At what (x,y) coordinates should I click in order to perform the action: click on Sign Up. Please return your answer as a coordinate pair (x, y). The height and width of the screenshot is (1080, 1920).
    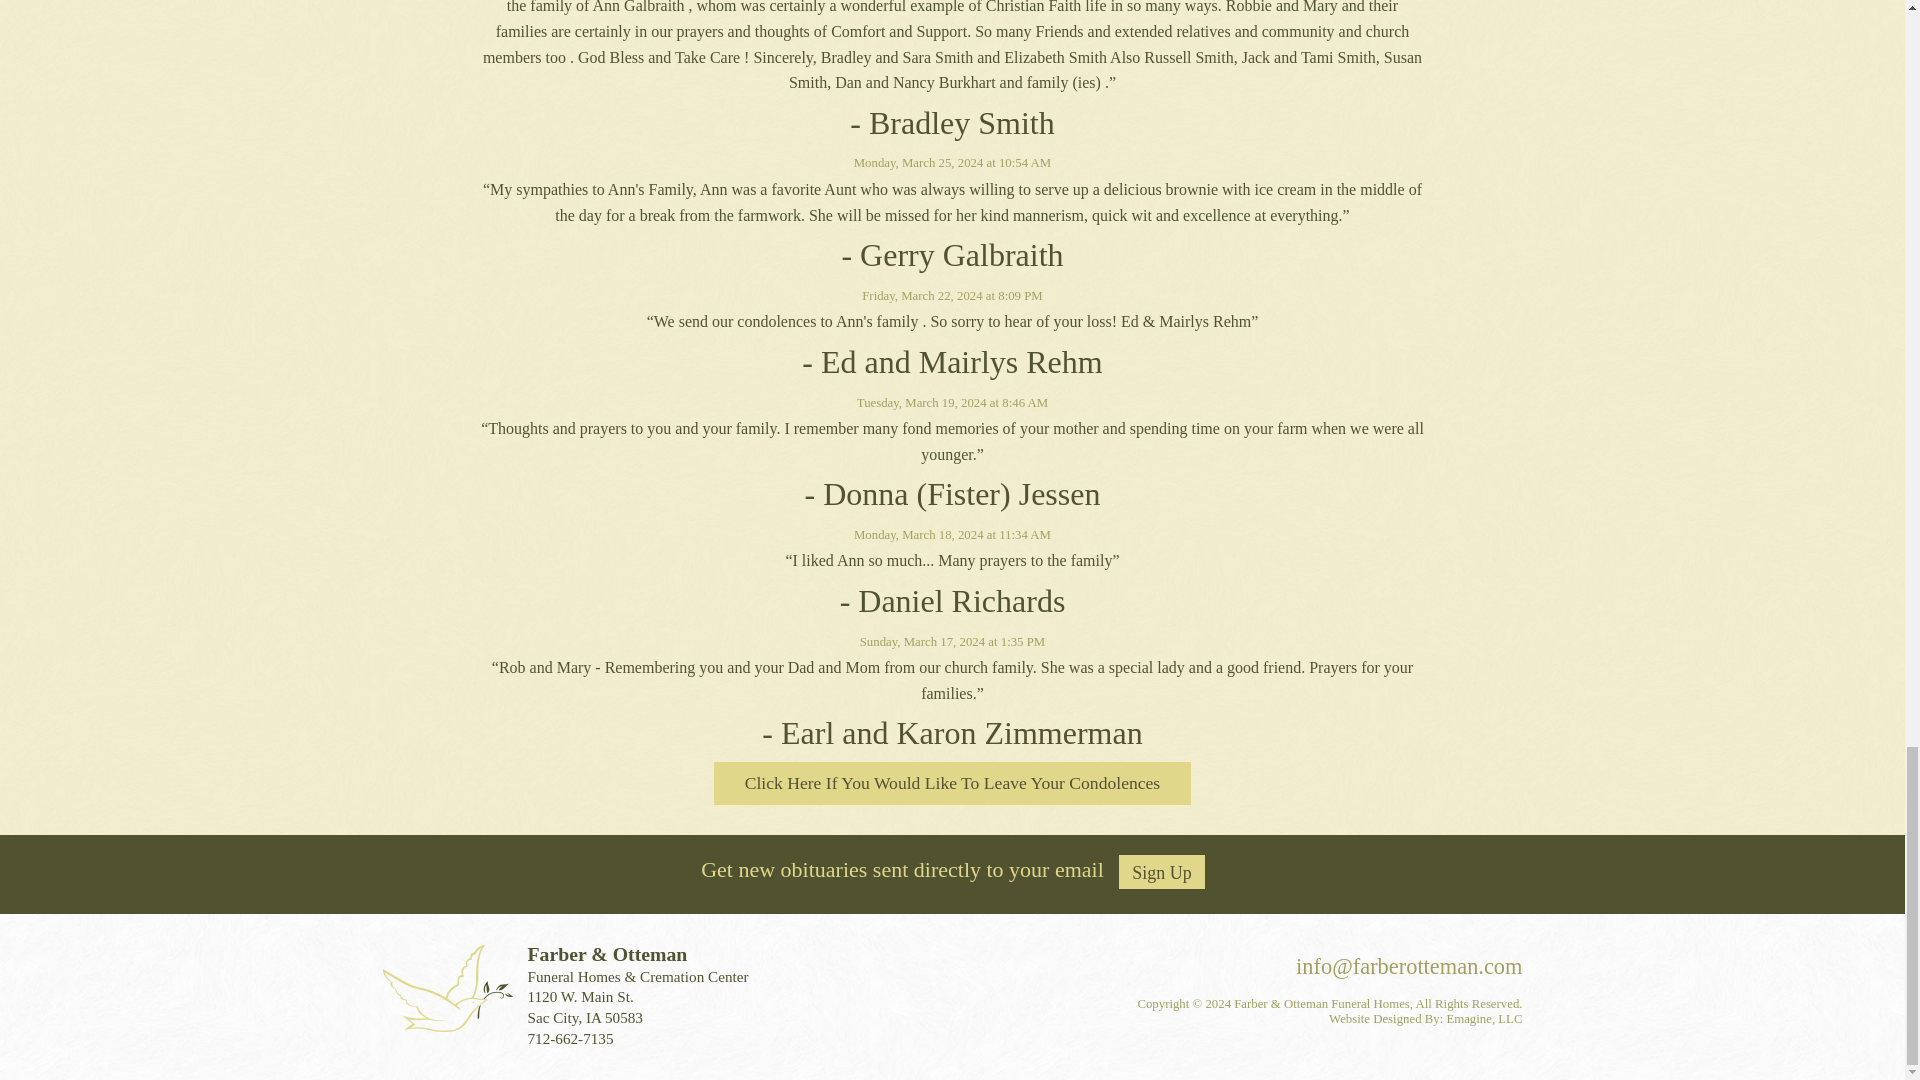
    Looking at the image, I should click on (1162, 872).